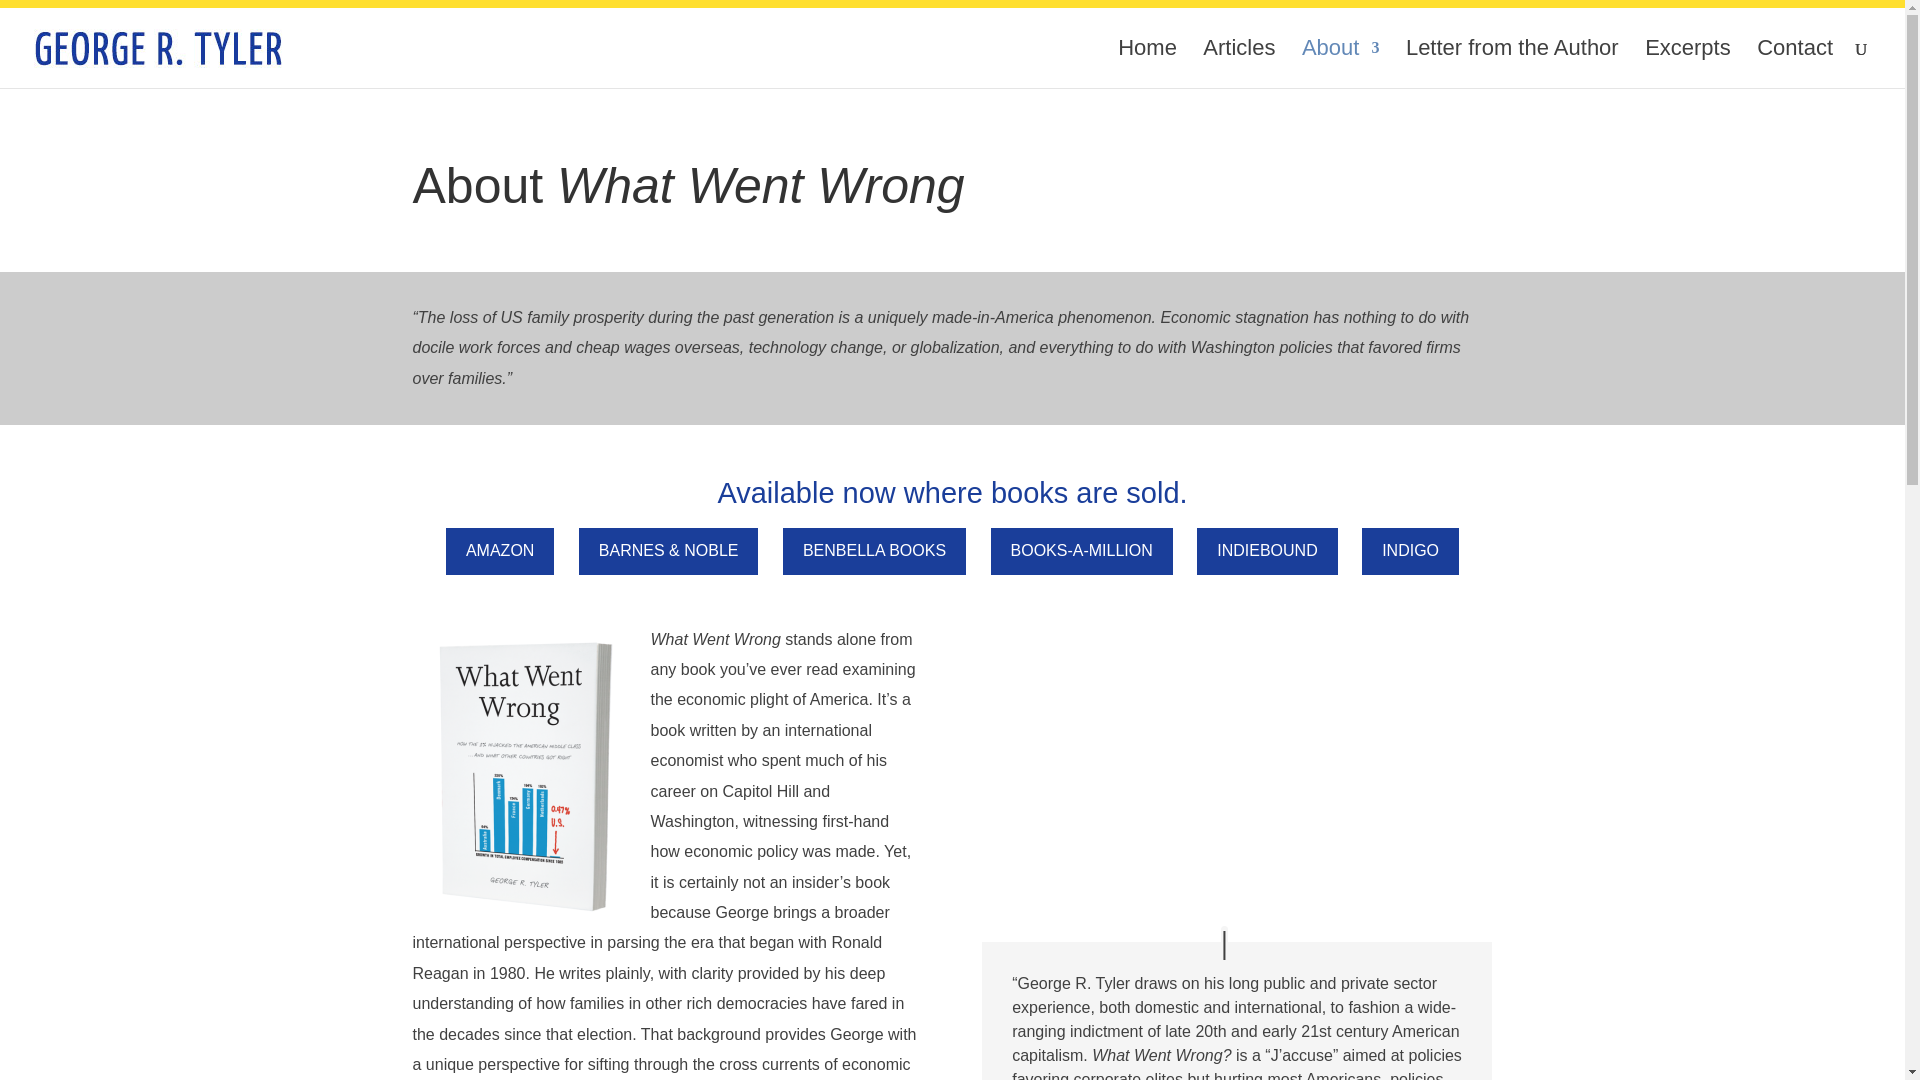 This screenshot has width=1920, height=1080. What do you see at coordinates (1238, 64) in the screenshot?
I see `Articles` at bounding box center [1238, 64].